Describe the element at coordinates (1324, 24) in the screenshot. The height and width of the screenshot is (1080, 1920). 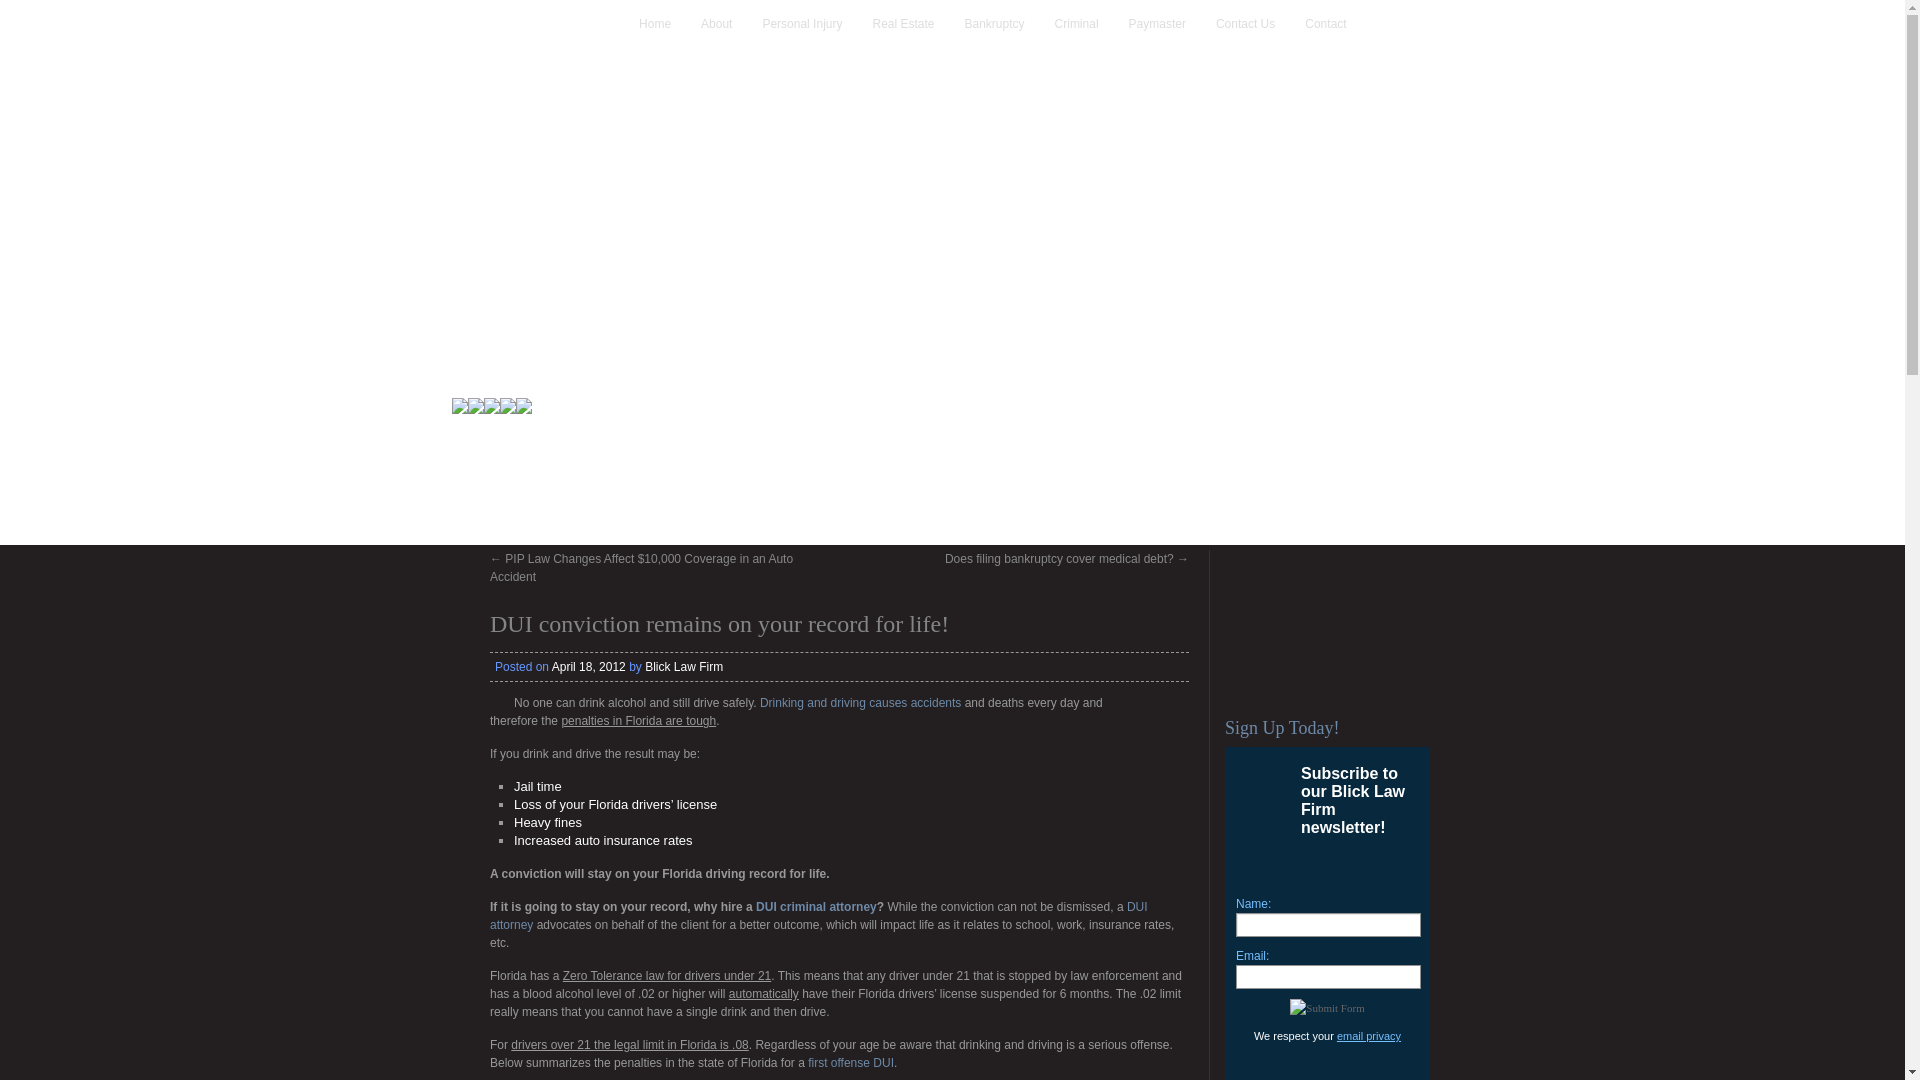
I see `Contact` at that location.